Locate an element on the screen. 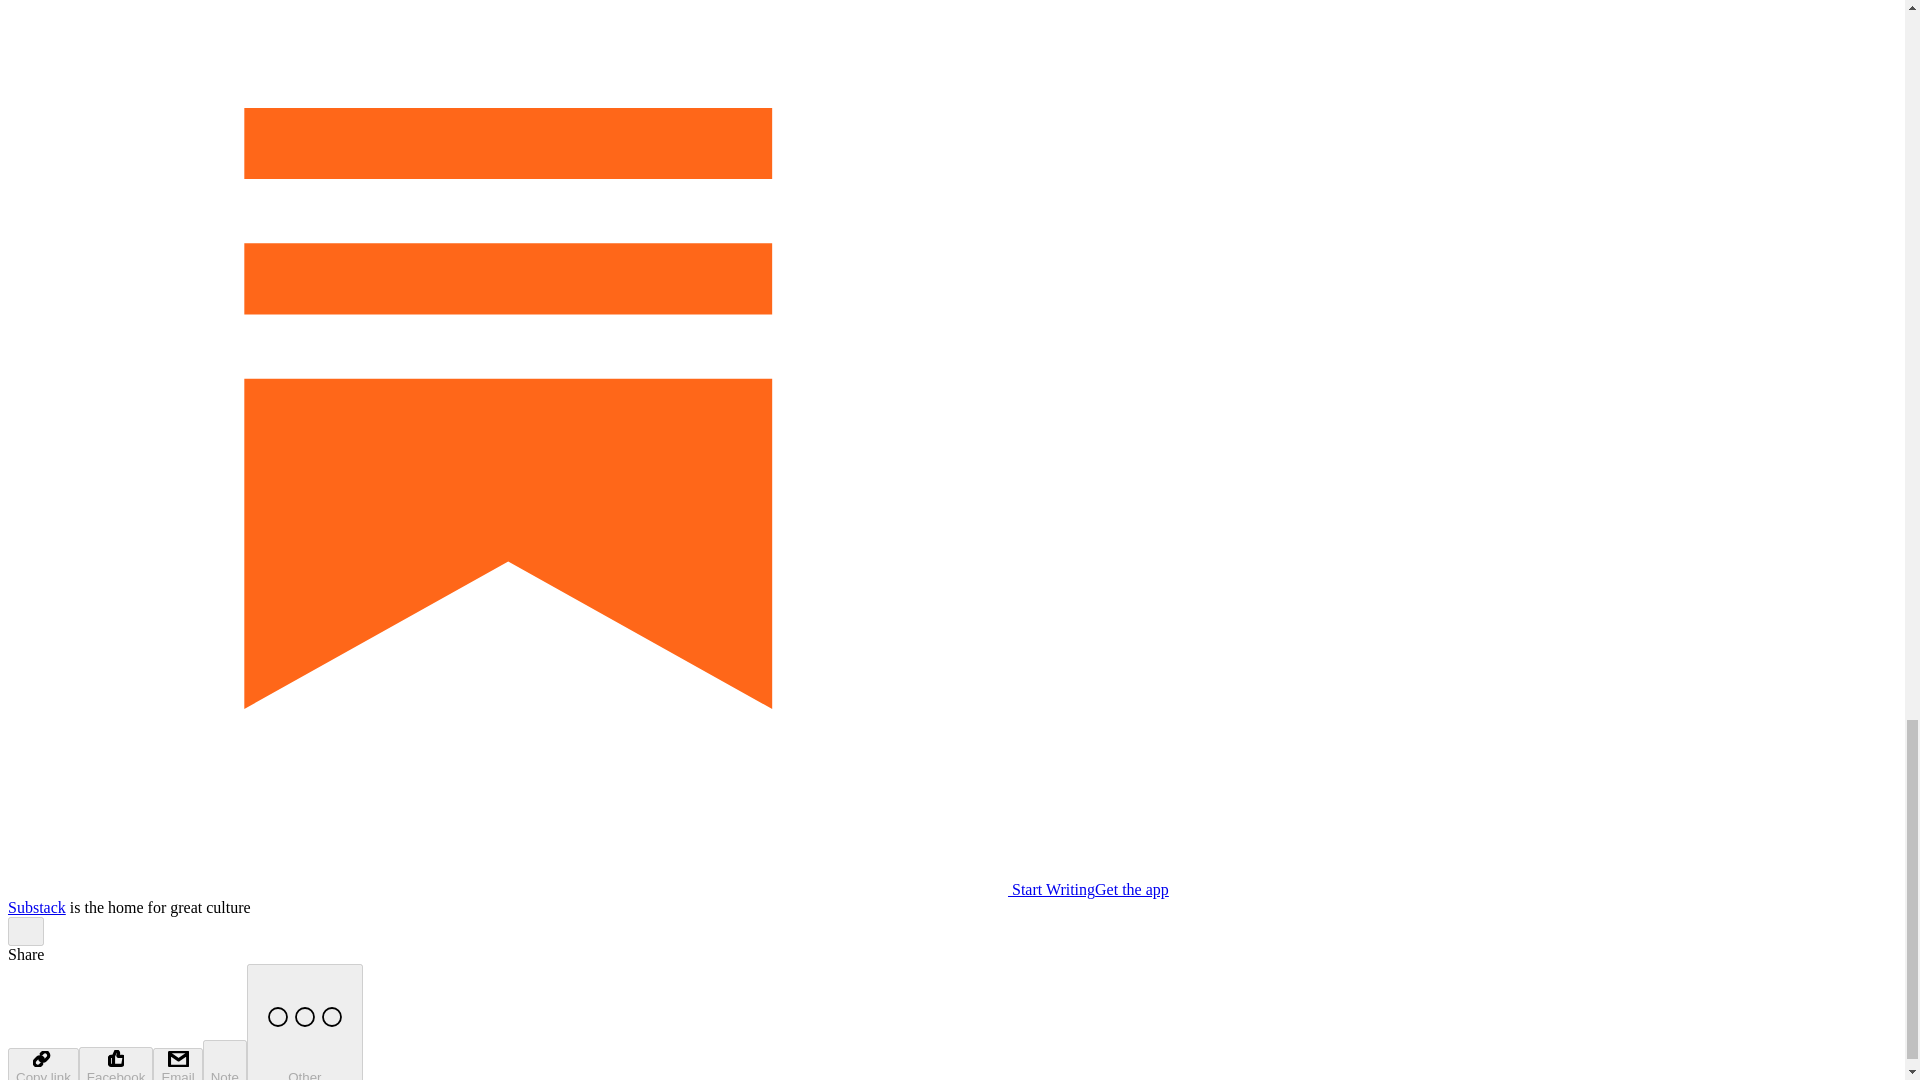 This screenshot has height=1080, width=1920. Get the app is located at coordinates (1132, 889).